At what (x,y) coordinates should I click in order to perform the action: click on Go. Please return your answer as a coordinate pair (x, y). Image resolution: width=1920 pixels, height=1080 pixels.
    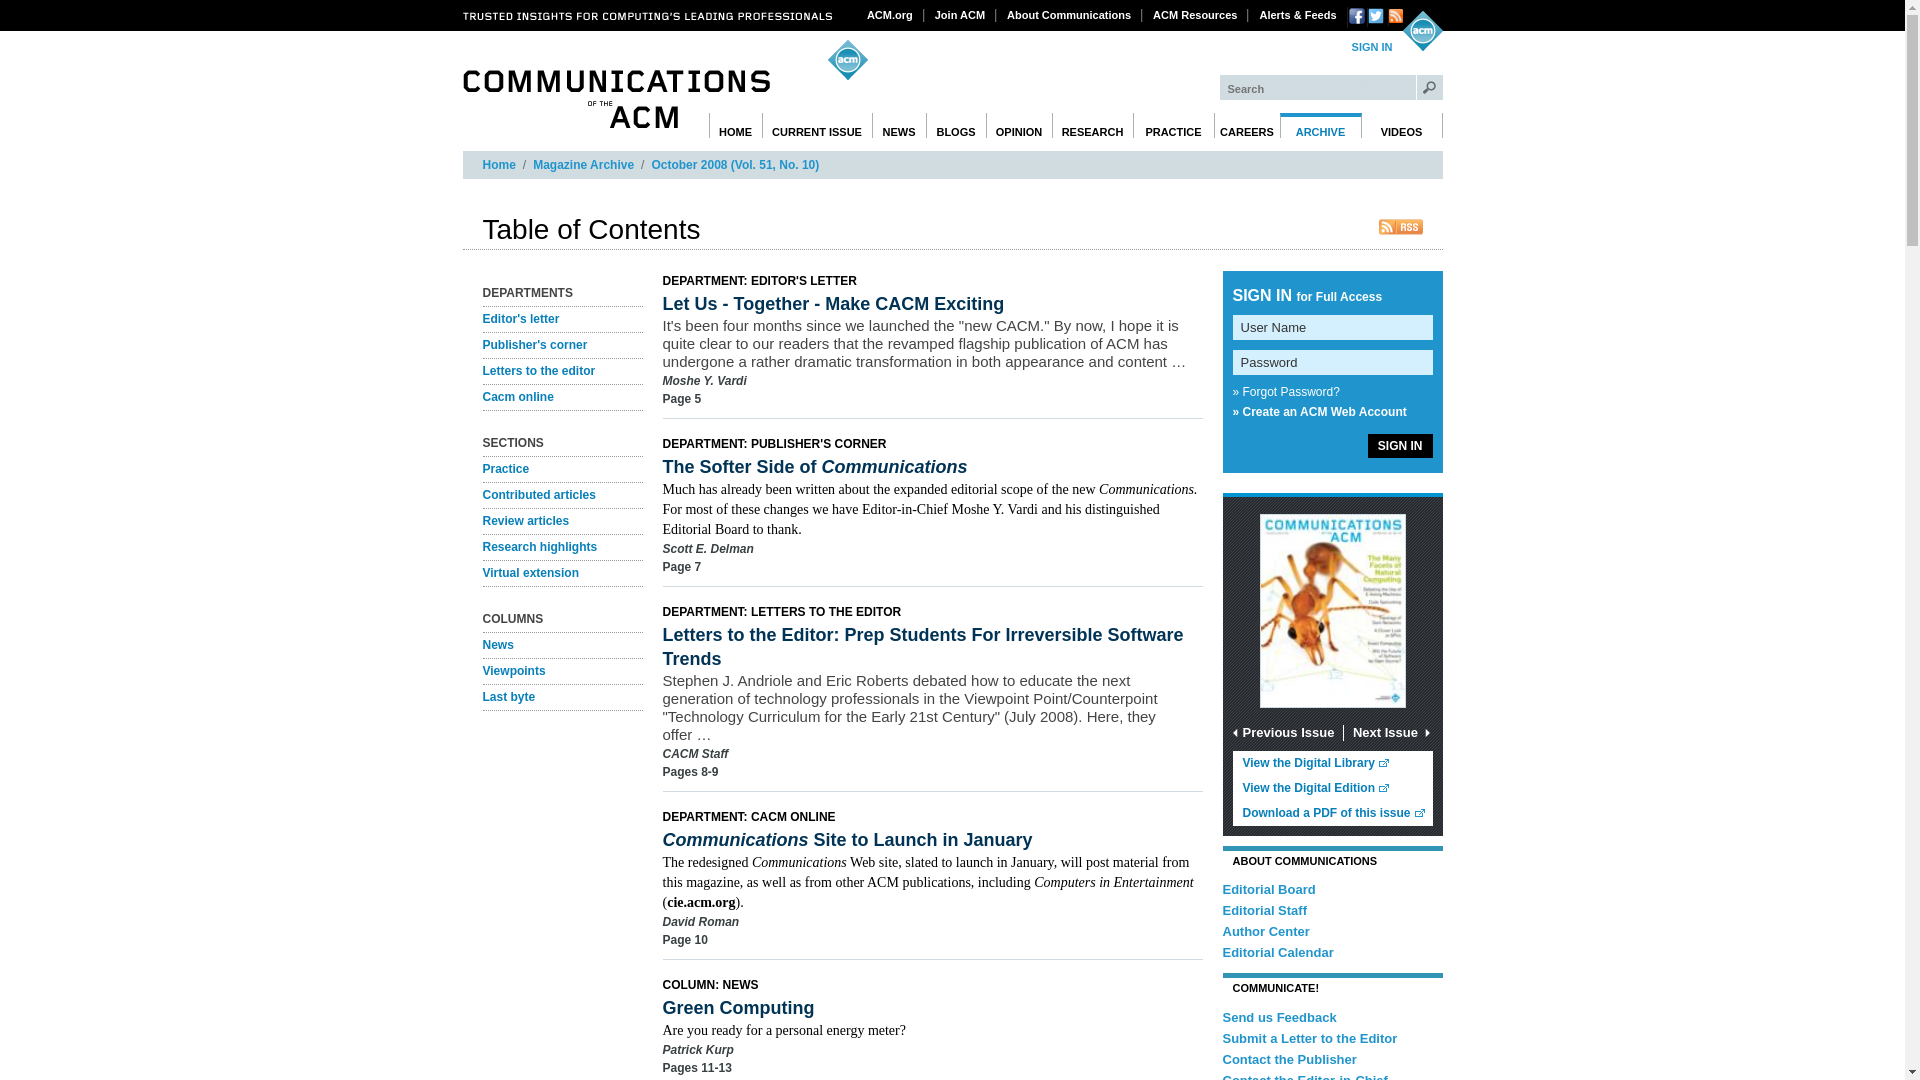
    Looking at the image, I should click on (1430, 87).